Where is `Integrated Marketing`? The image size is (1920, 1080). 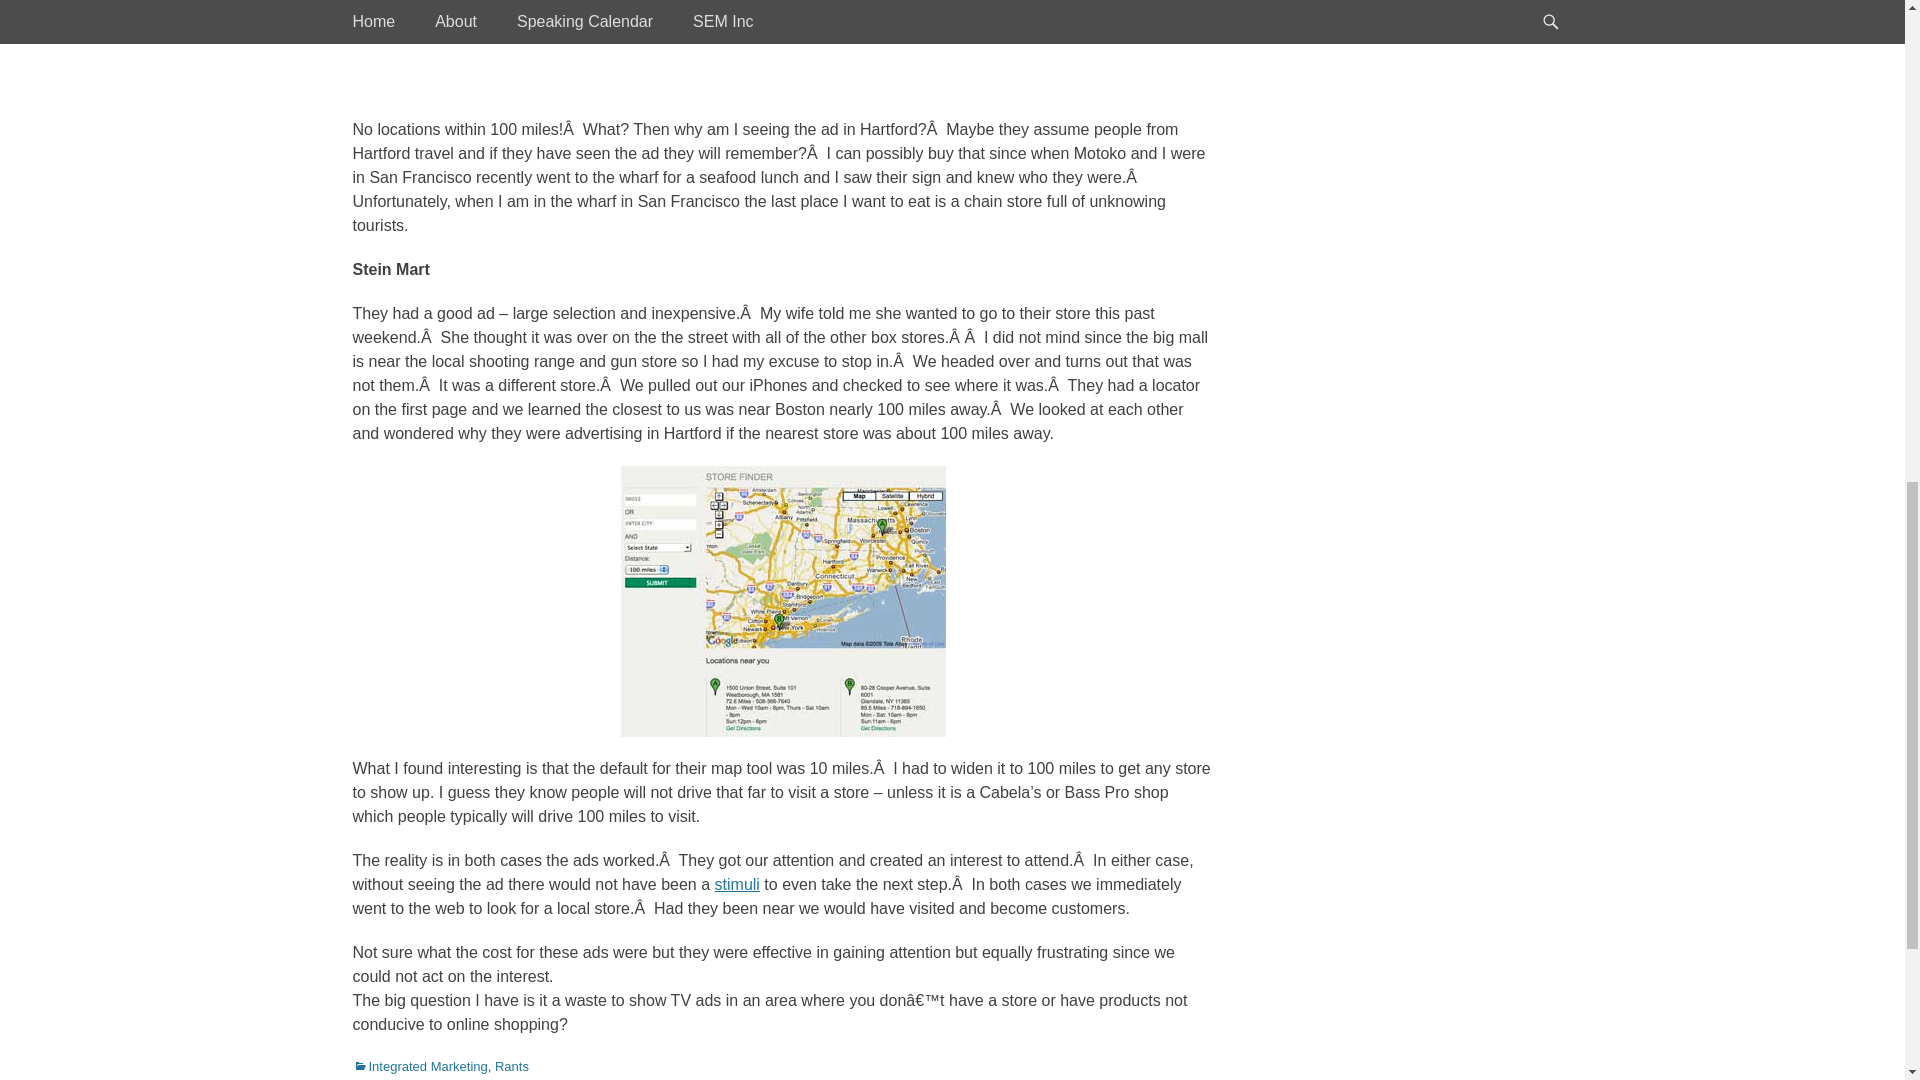 Integrated Marketing is located at coordinates (419, 1066).